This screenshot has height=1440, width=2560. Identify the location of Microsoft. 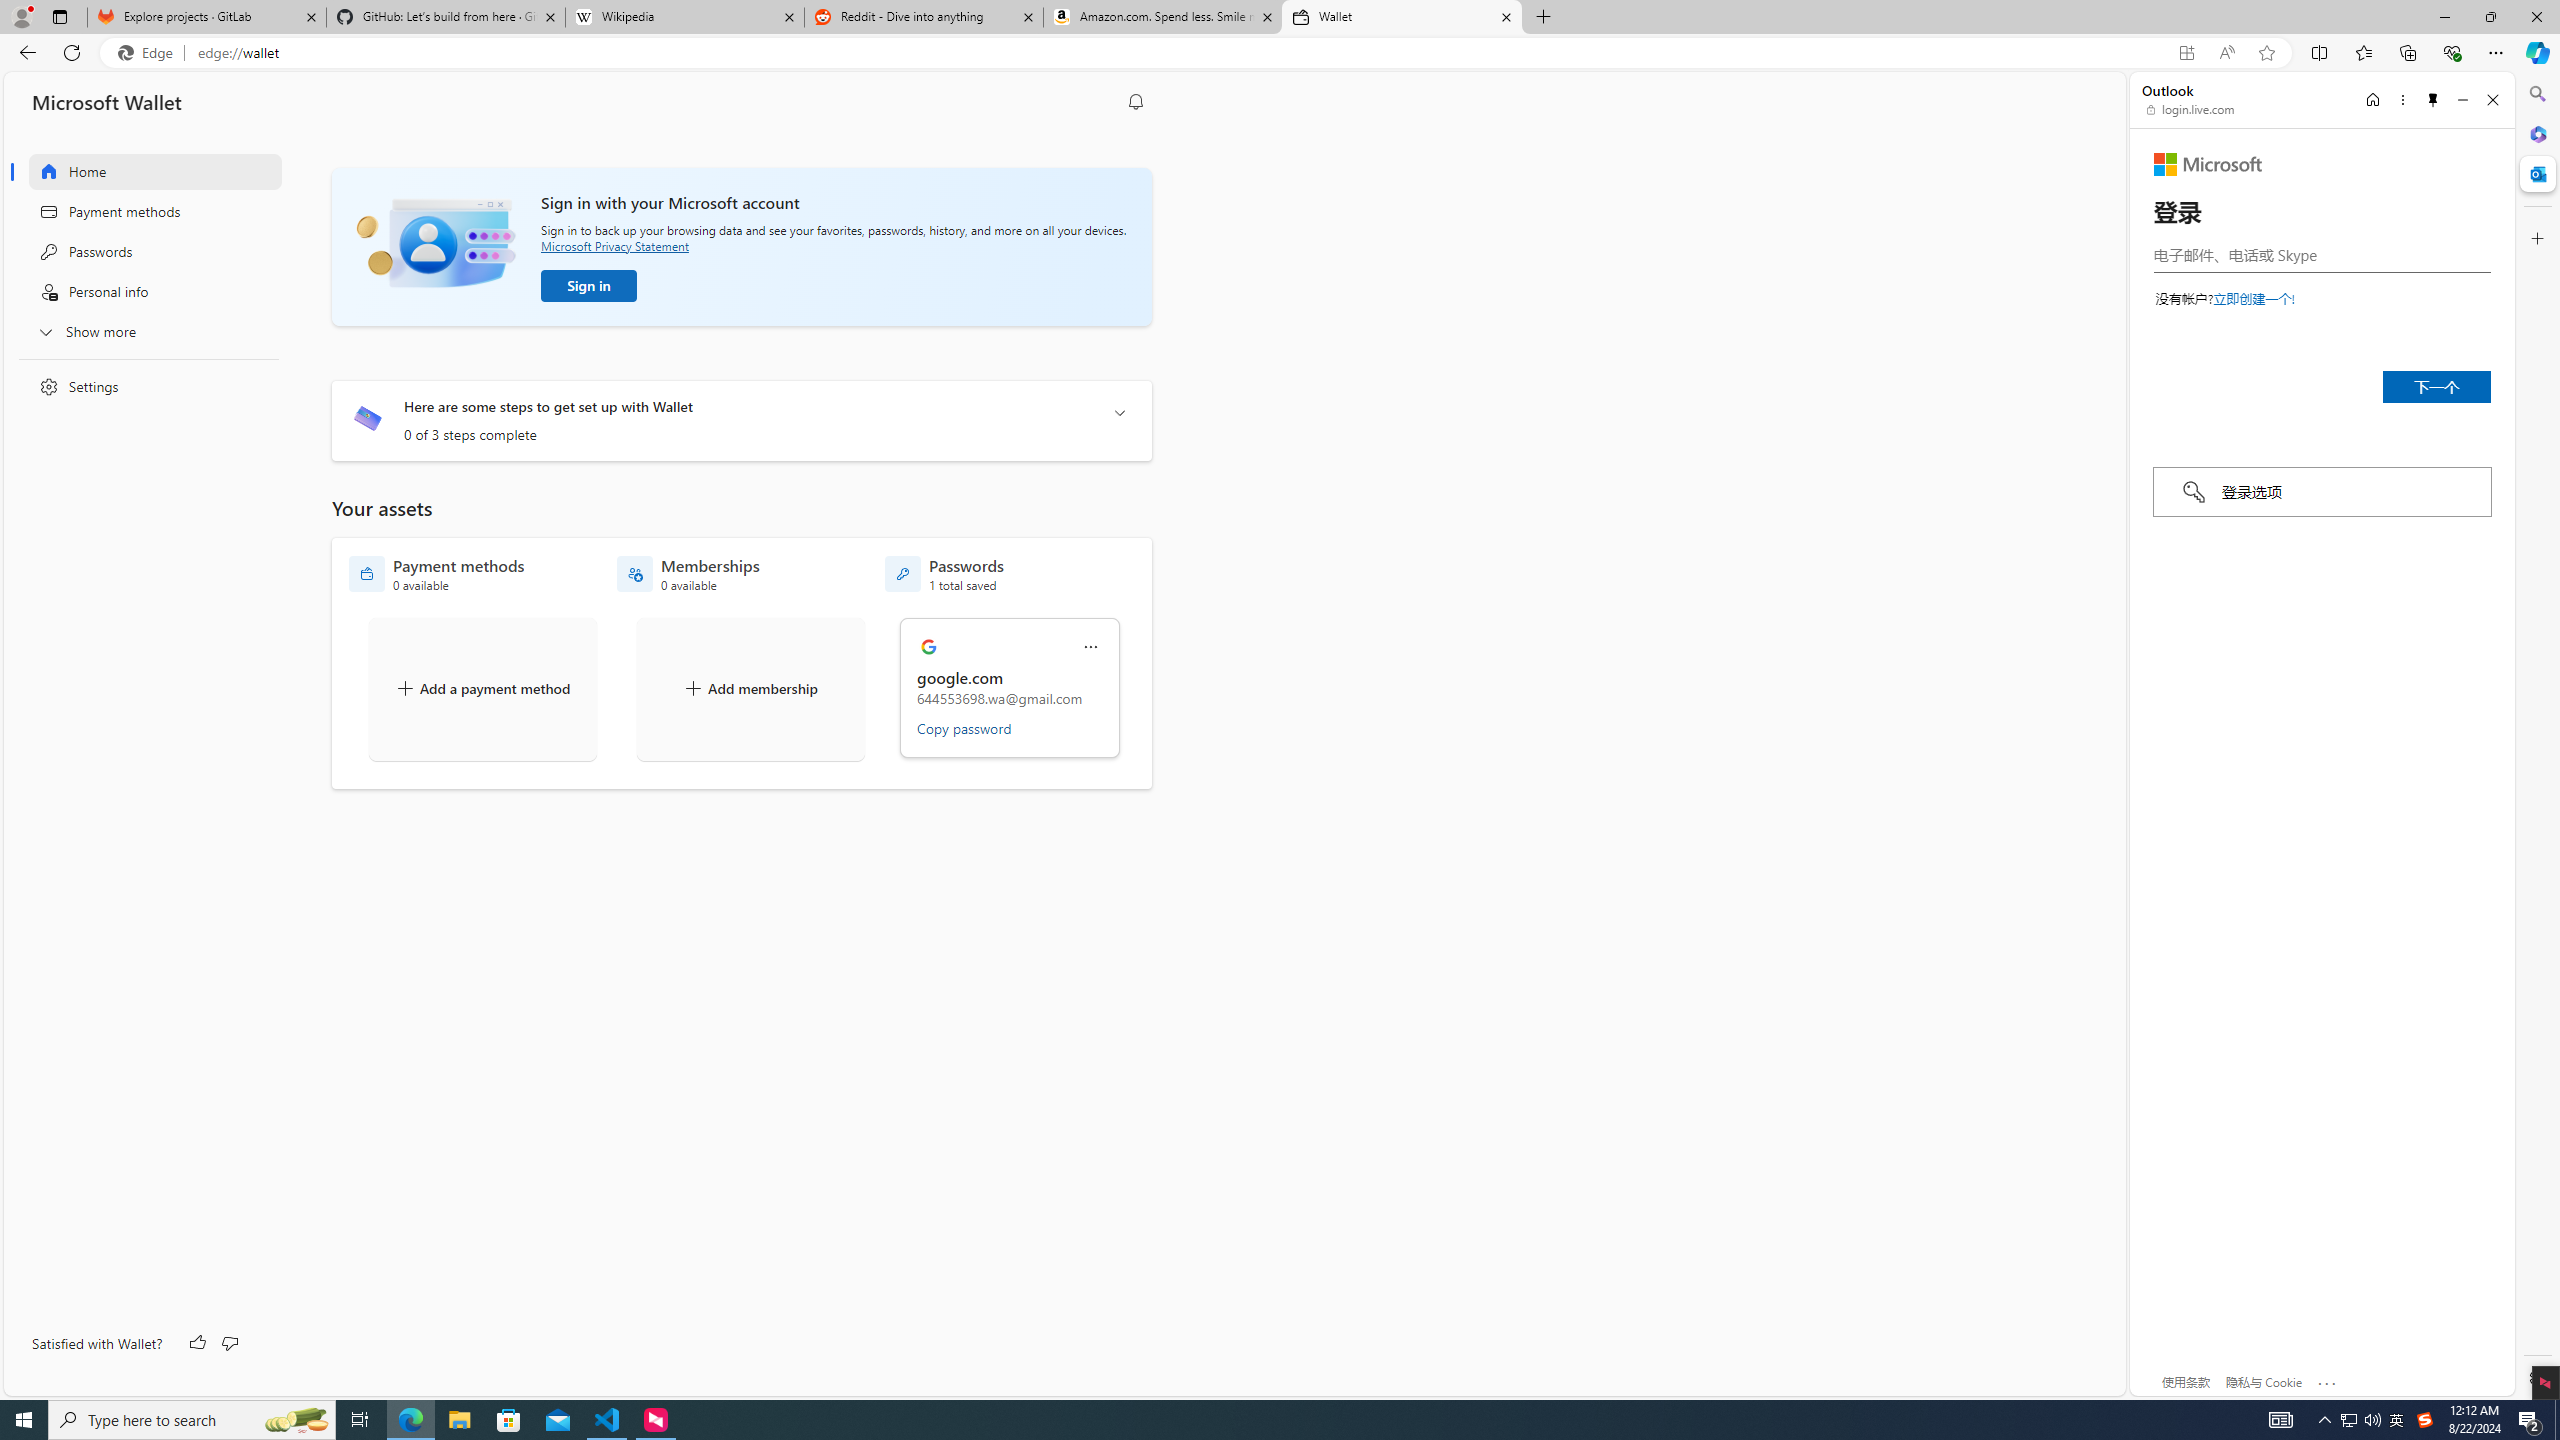
(2208, 164).